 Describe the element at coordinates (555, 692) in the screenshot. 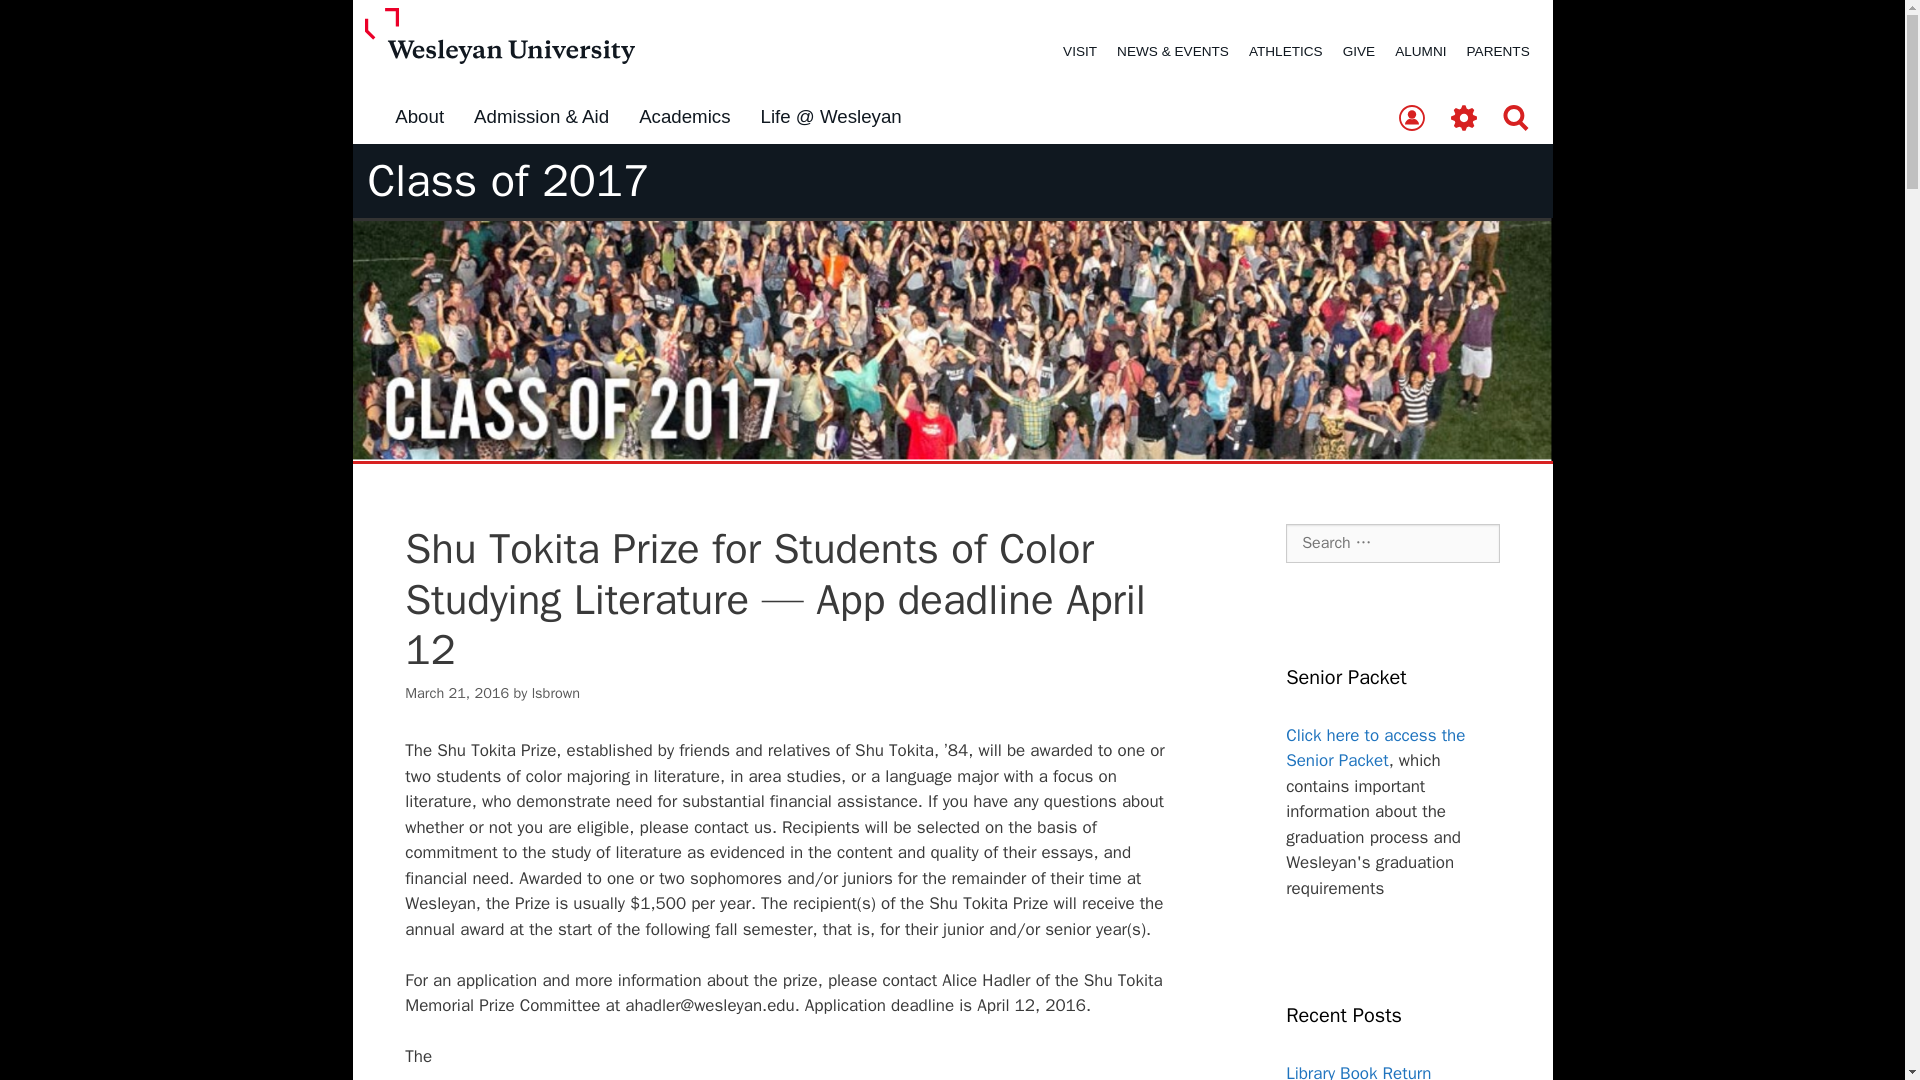

I see `View all posts by lsbrown` at that location.